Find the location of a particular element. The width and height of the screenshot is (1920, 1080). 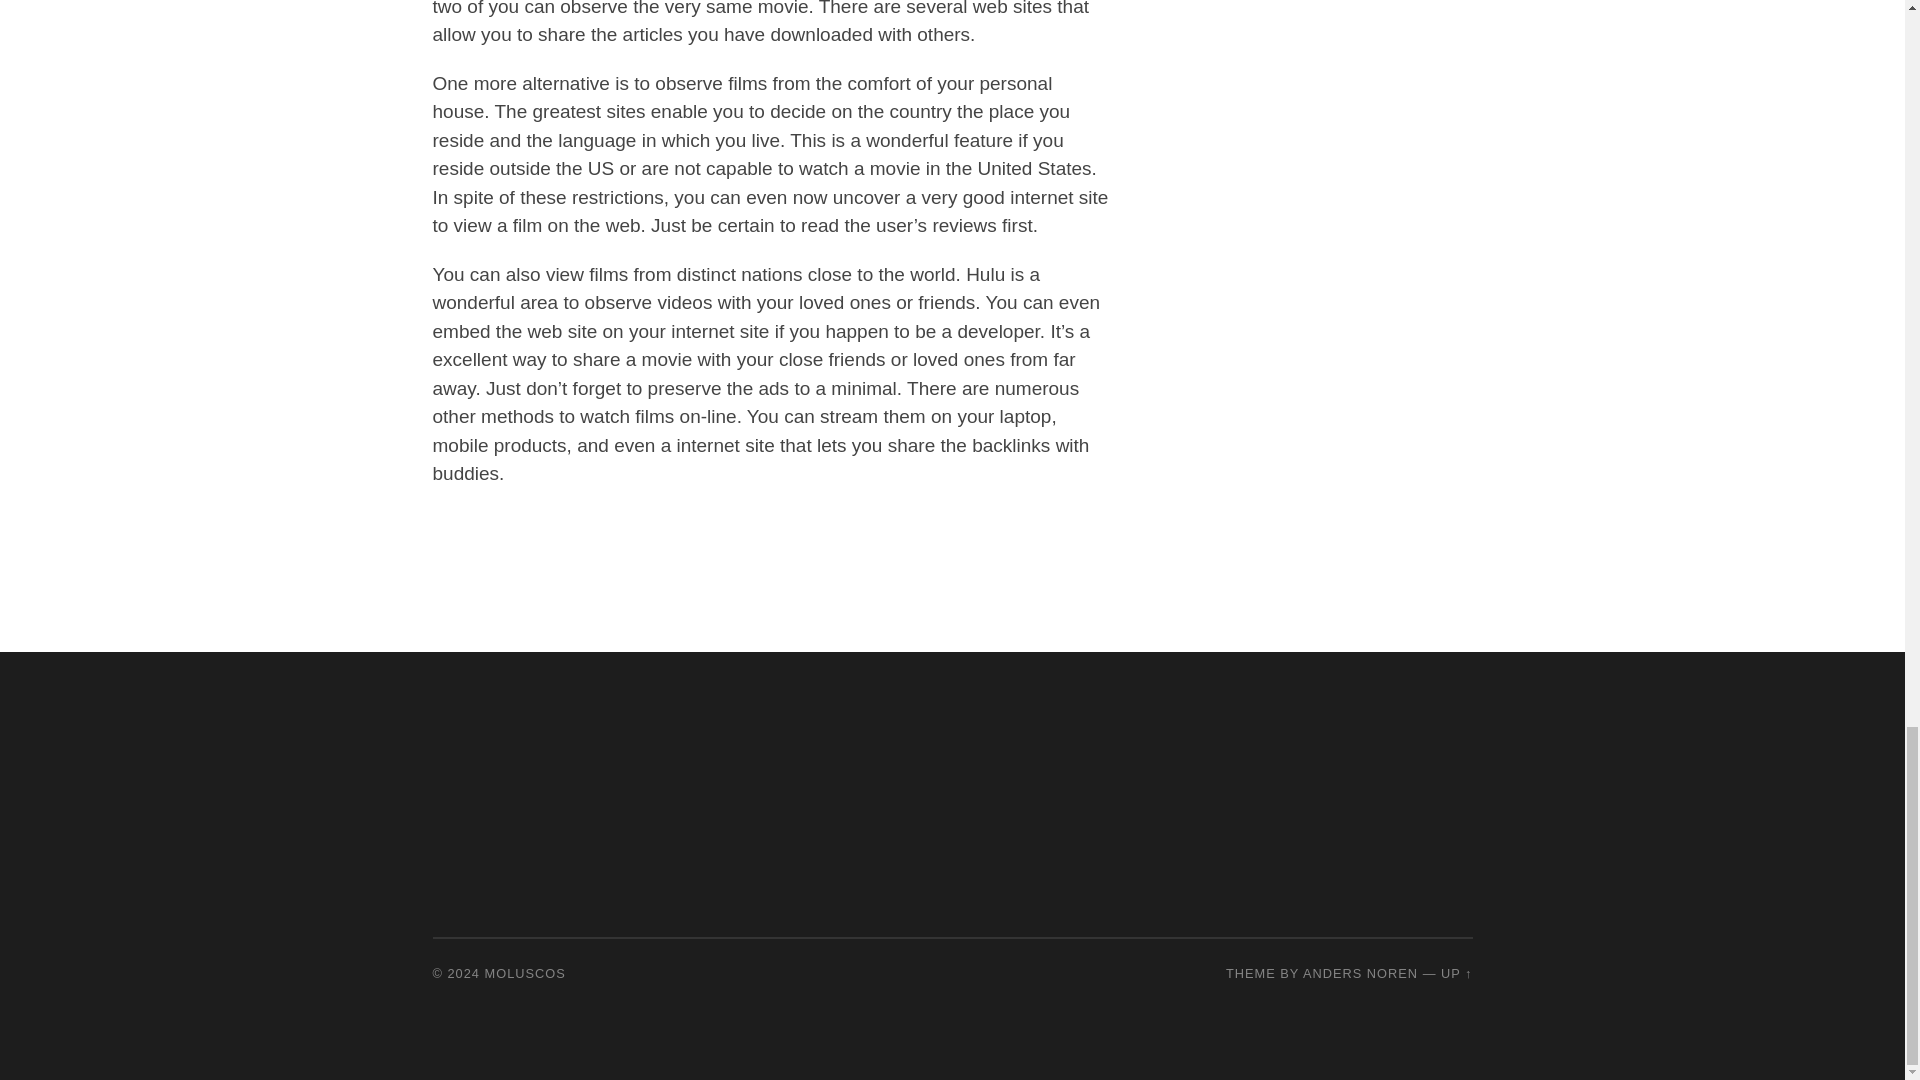

ANDERS NOREN is located at coordinates (1360, 972).